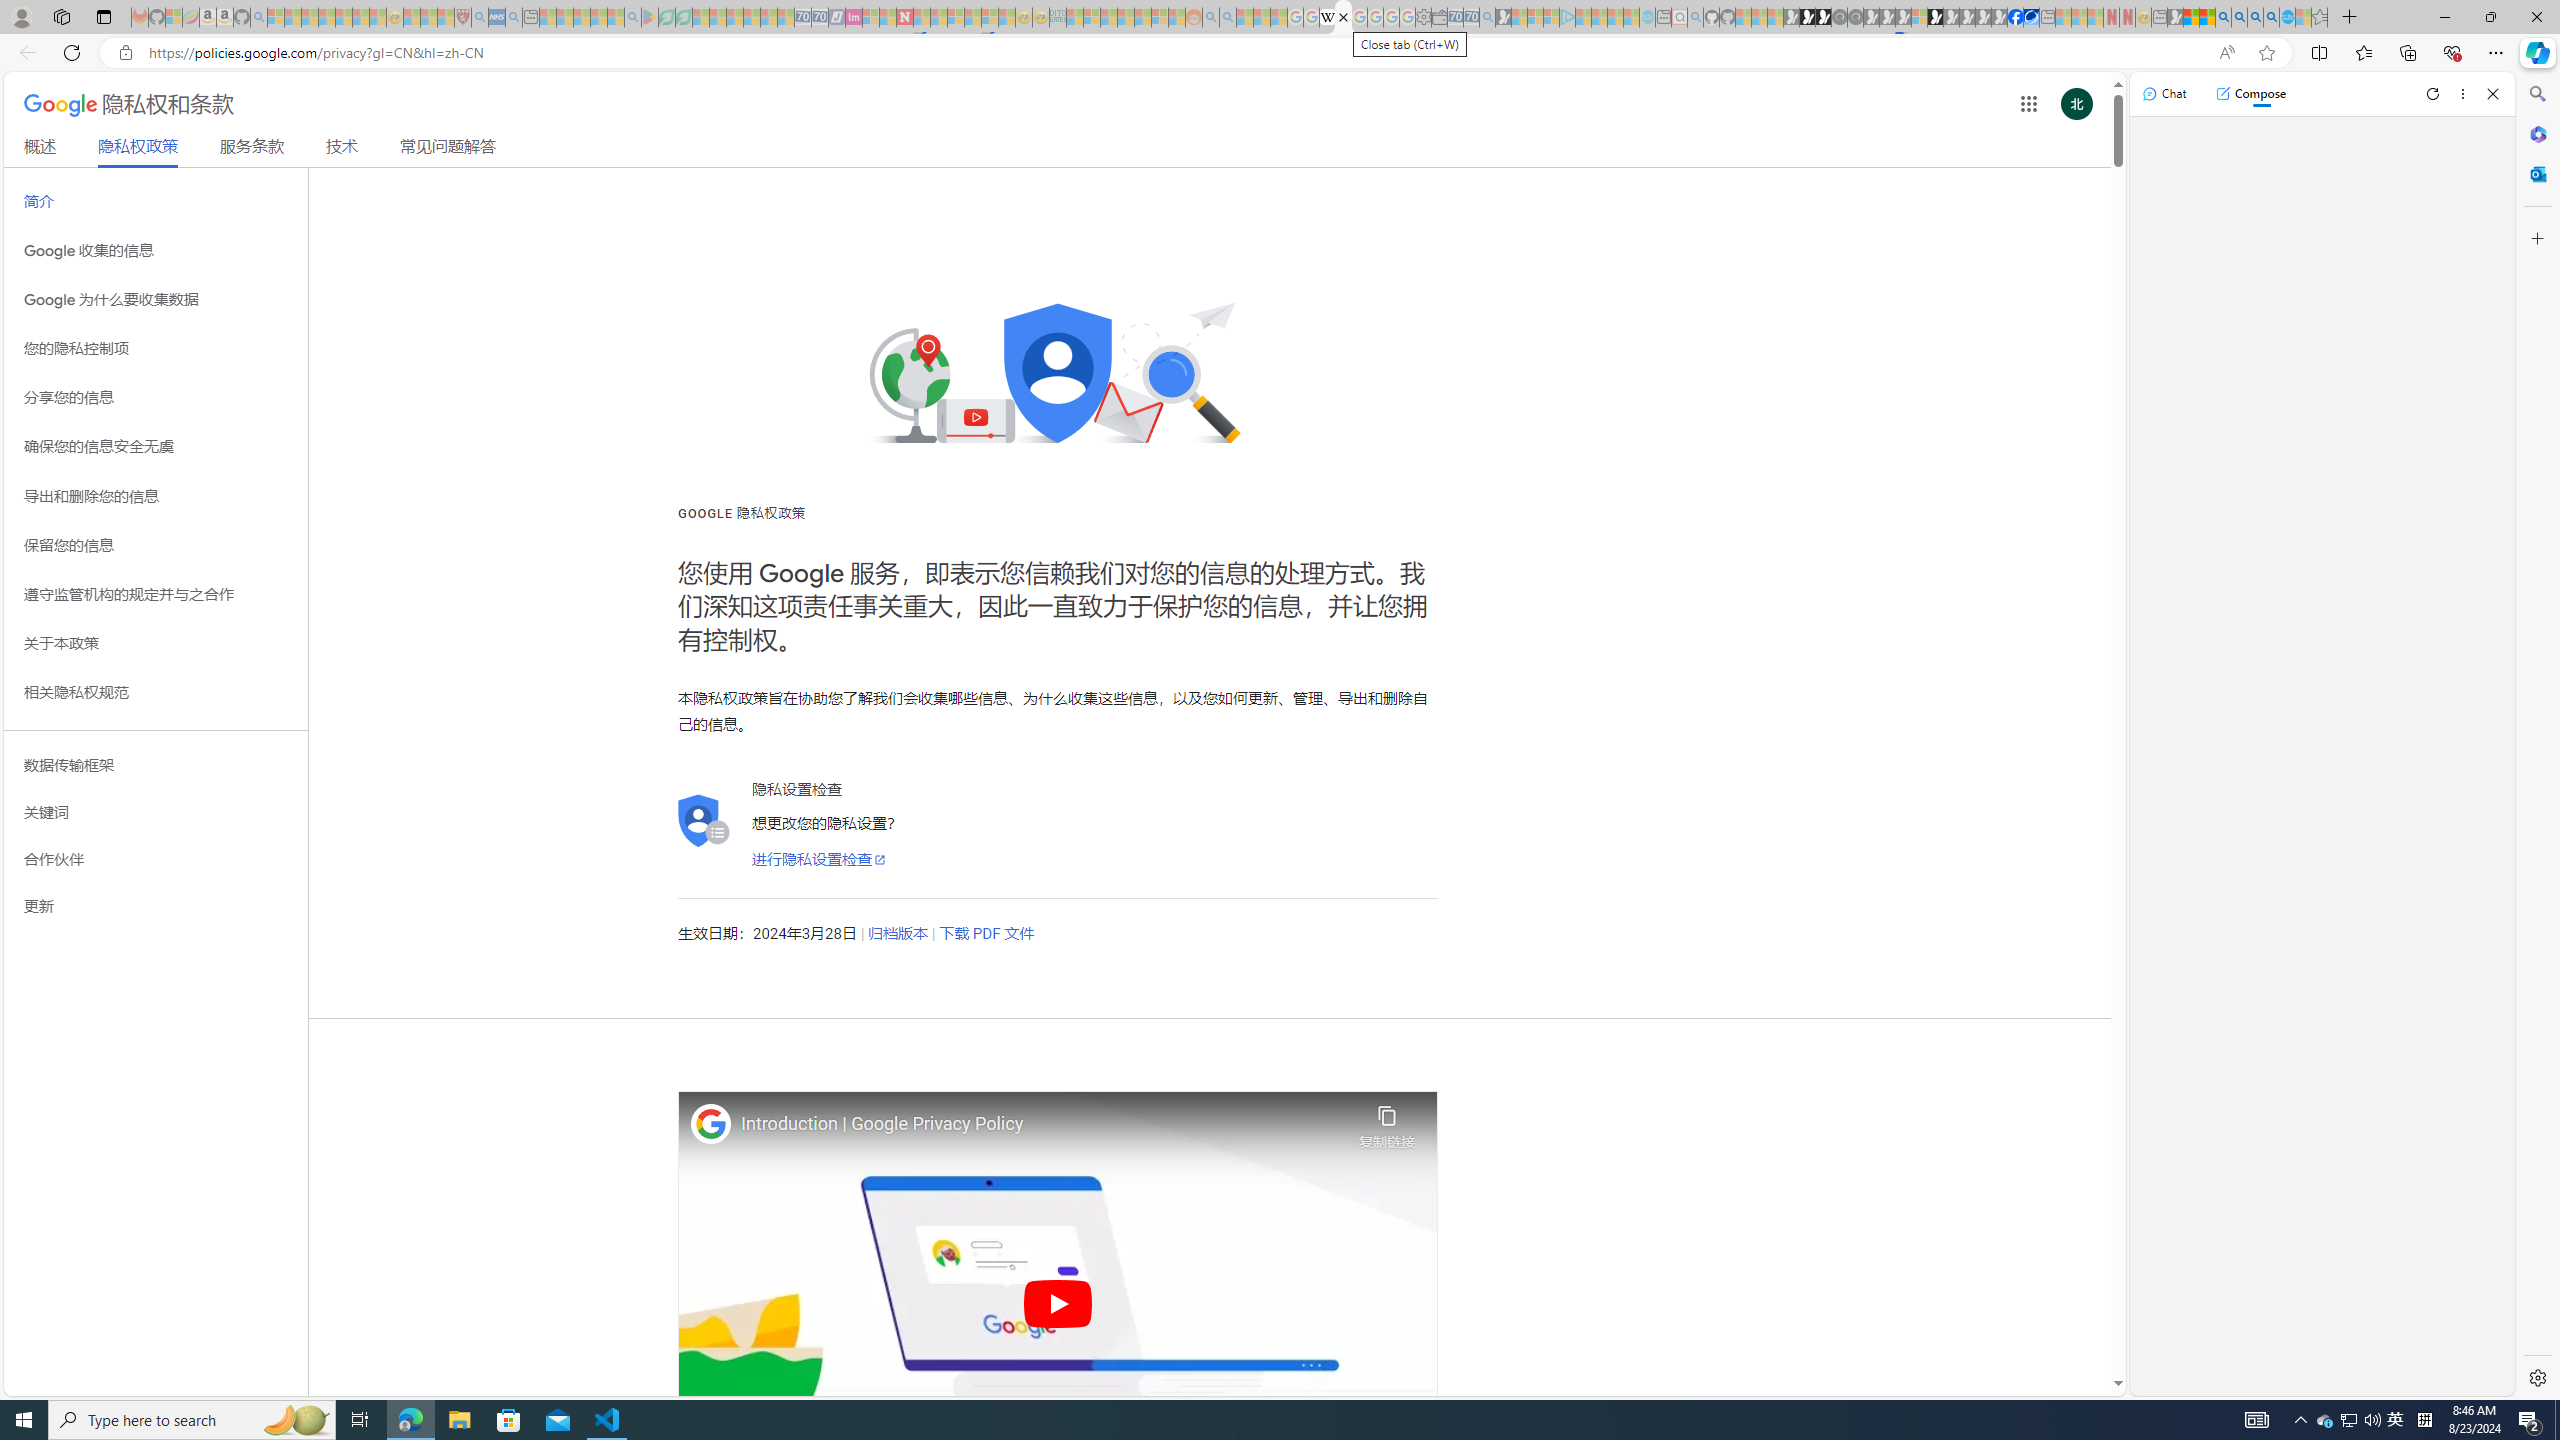  Describe the element at coordinates (1807, 17) in the screenshot. I see `Play Zoo Boom in your browser | Games from Microsoft Start` at that location.